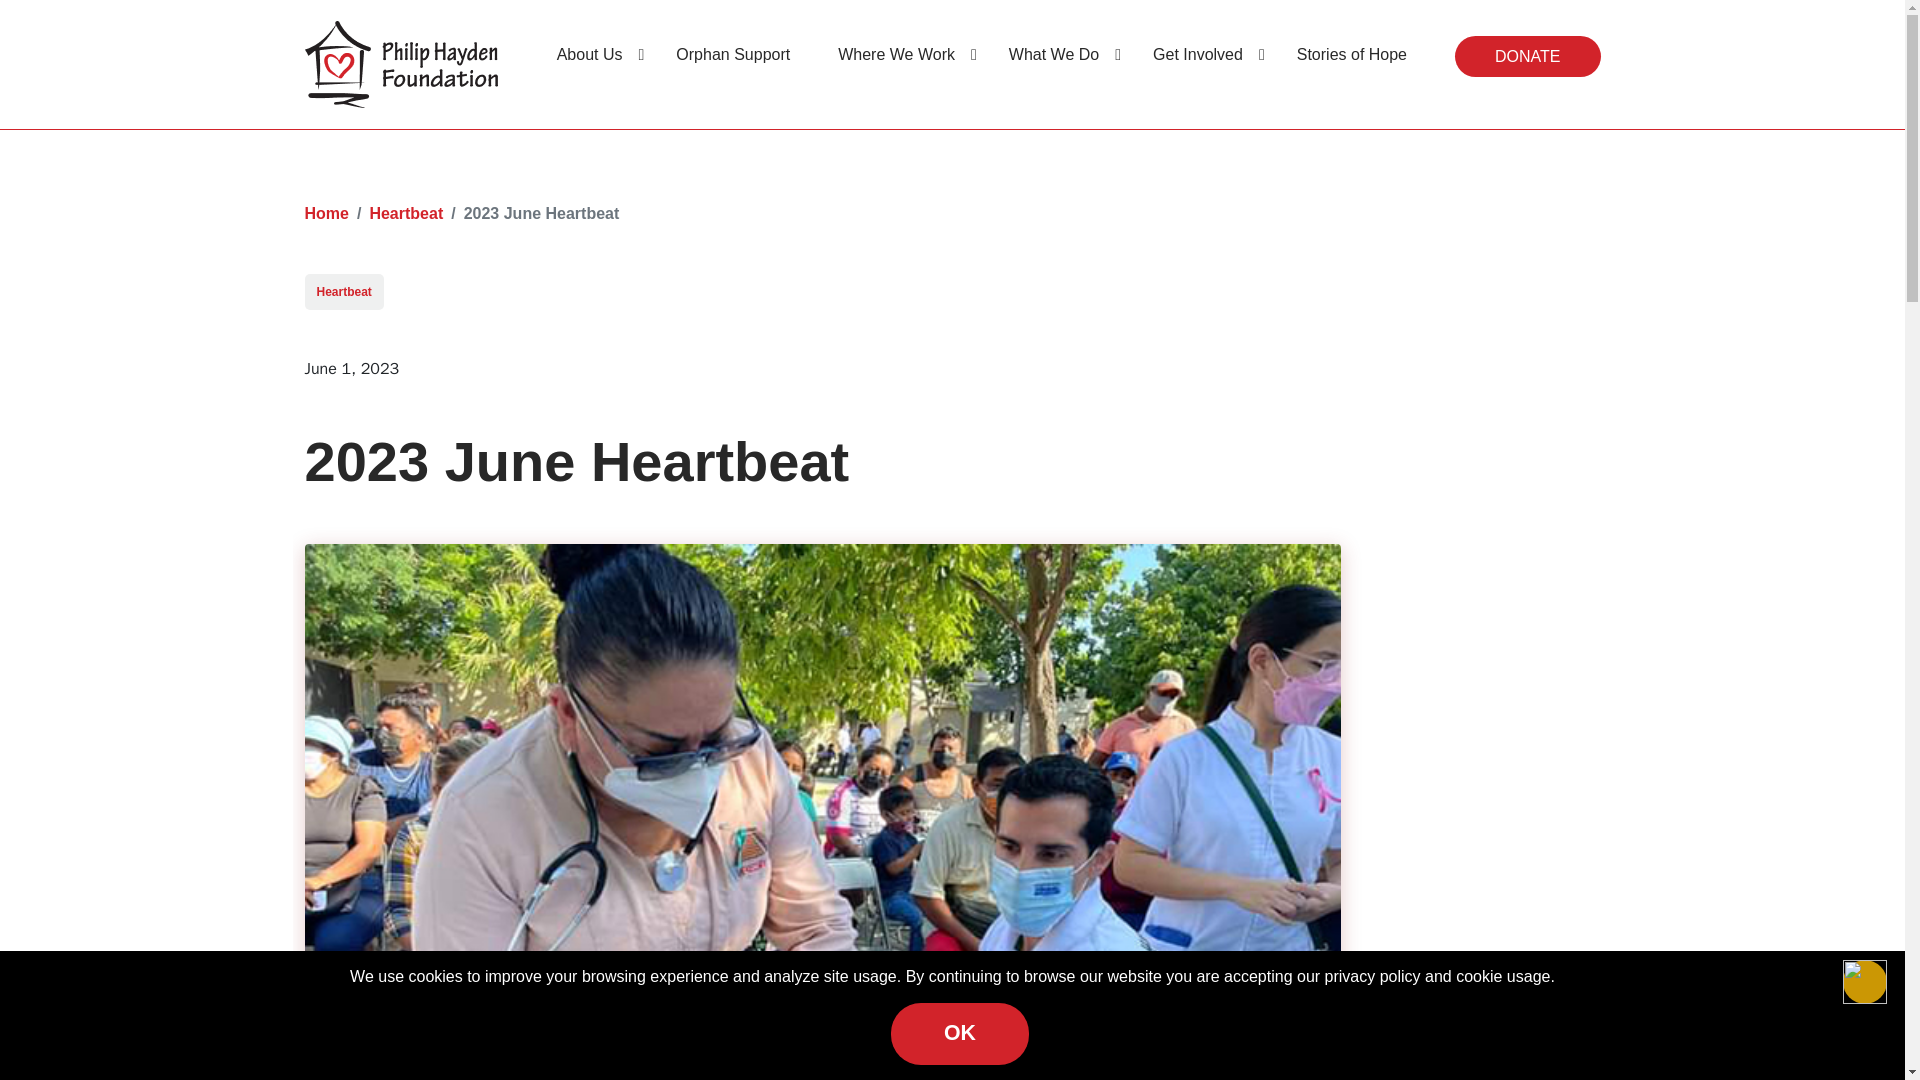 This screenshot has width=1920, height=1080. I want to click on Heartbeat, so click(406, 214).